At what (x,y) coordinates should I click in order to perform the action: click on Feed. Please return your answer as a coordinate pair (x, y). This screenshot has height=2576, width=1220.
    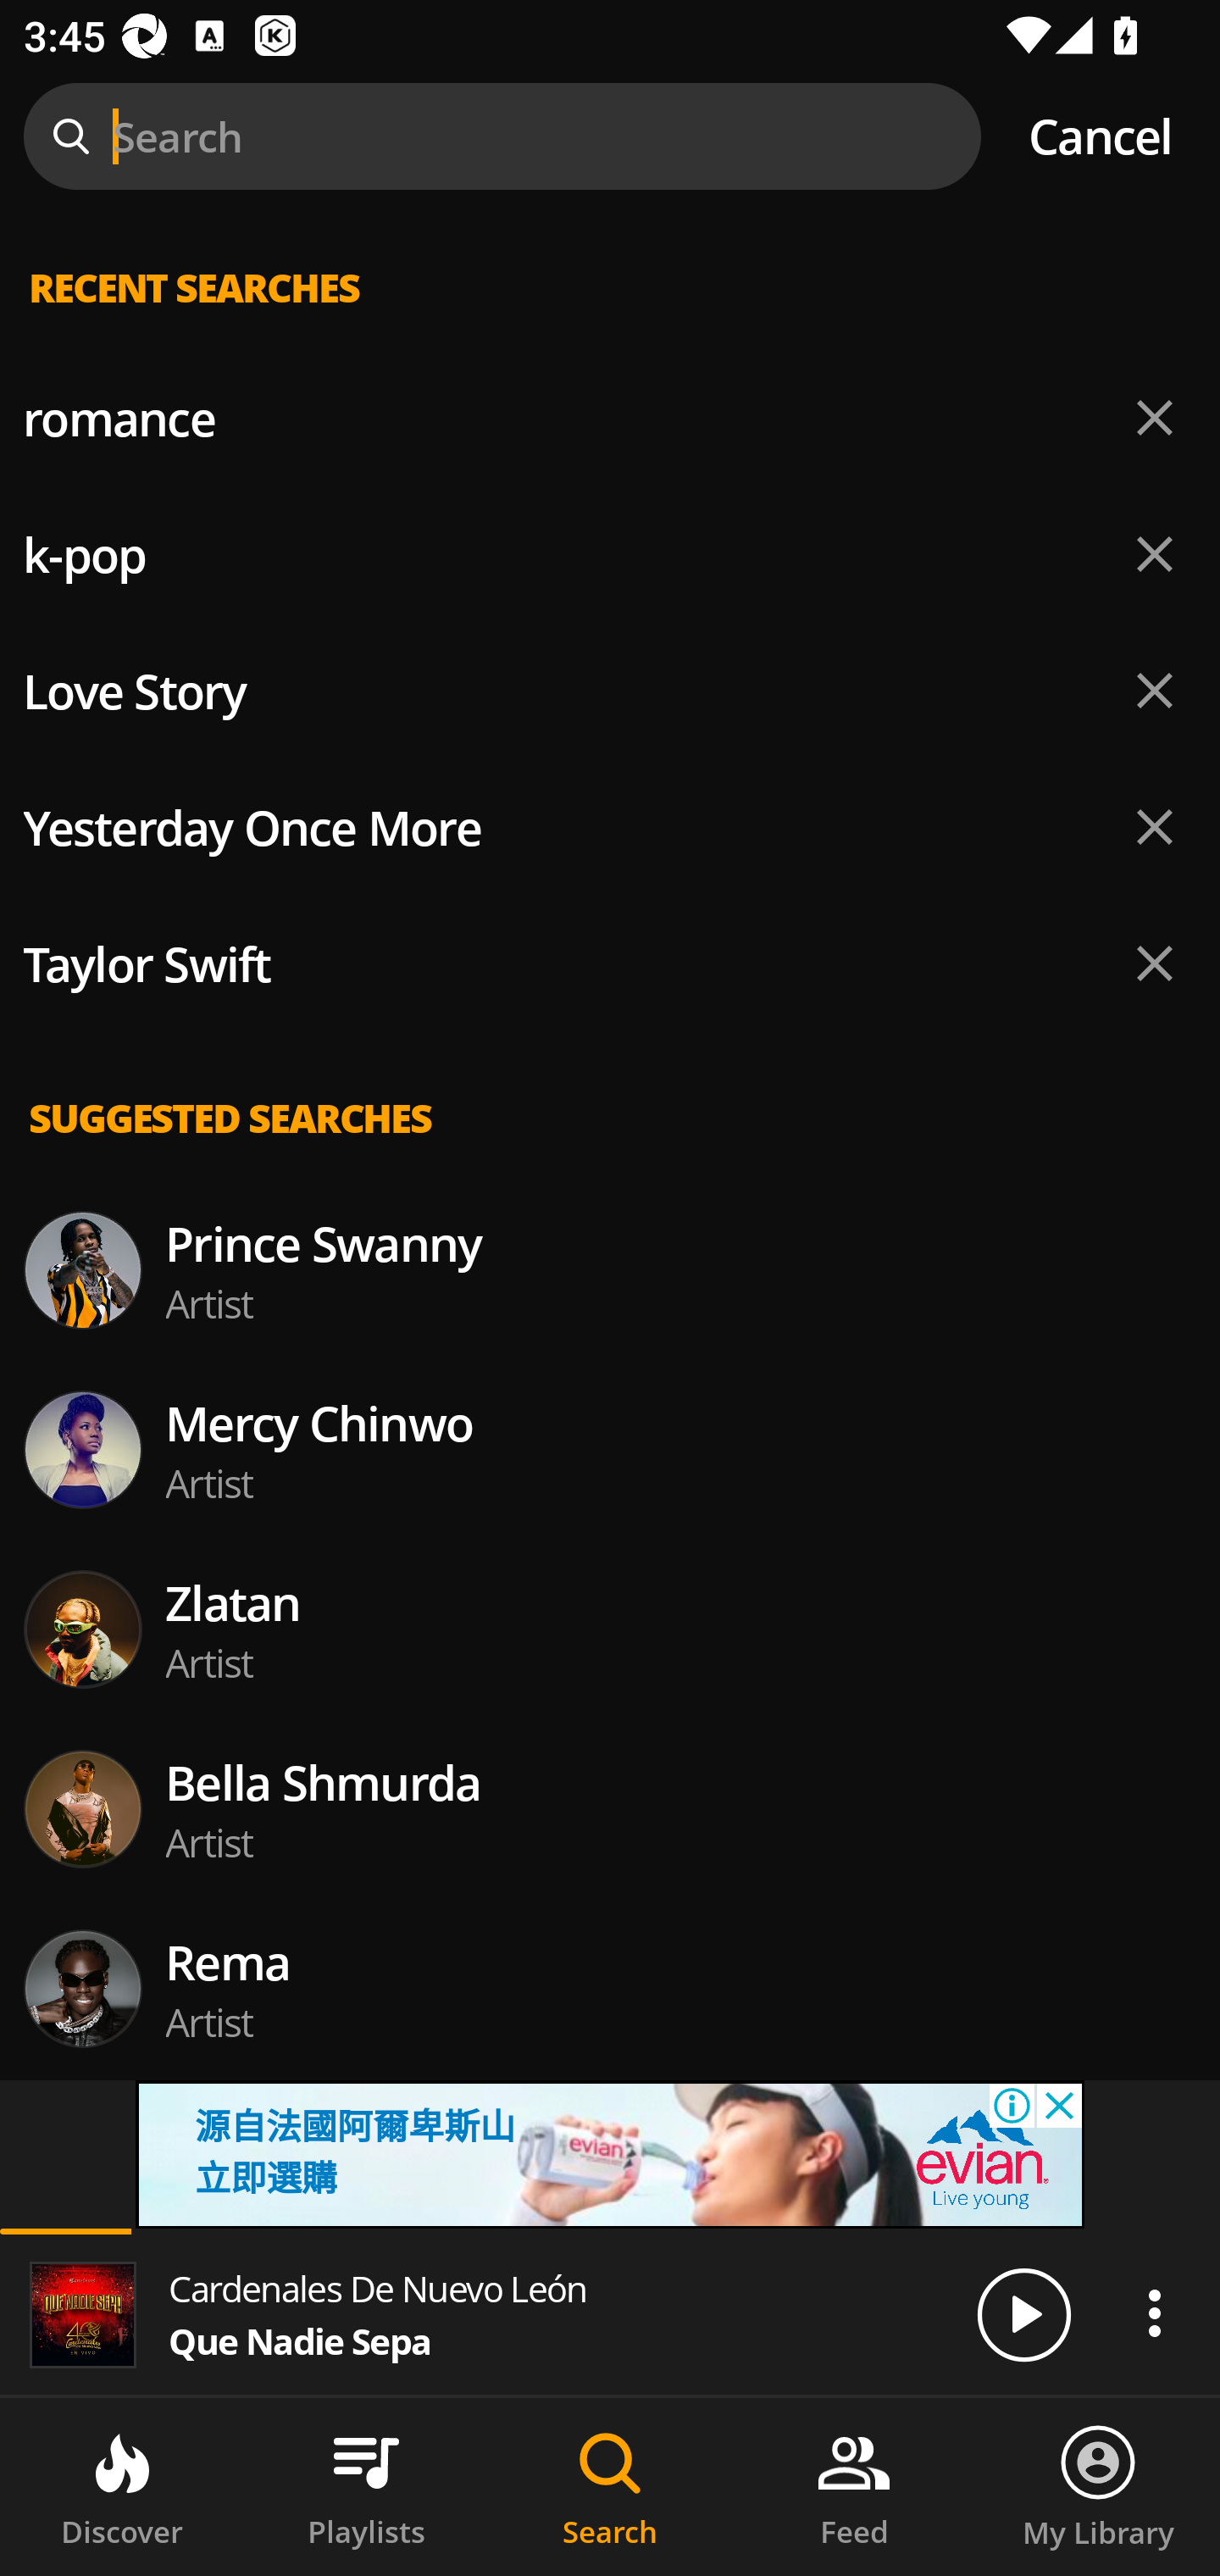
    Looking at the image, I should click on (854, 2487).